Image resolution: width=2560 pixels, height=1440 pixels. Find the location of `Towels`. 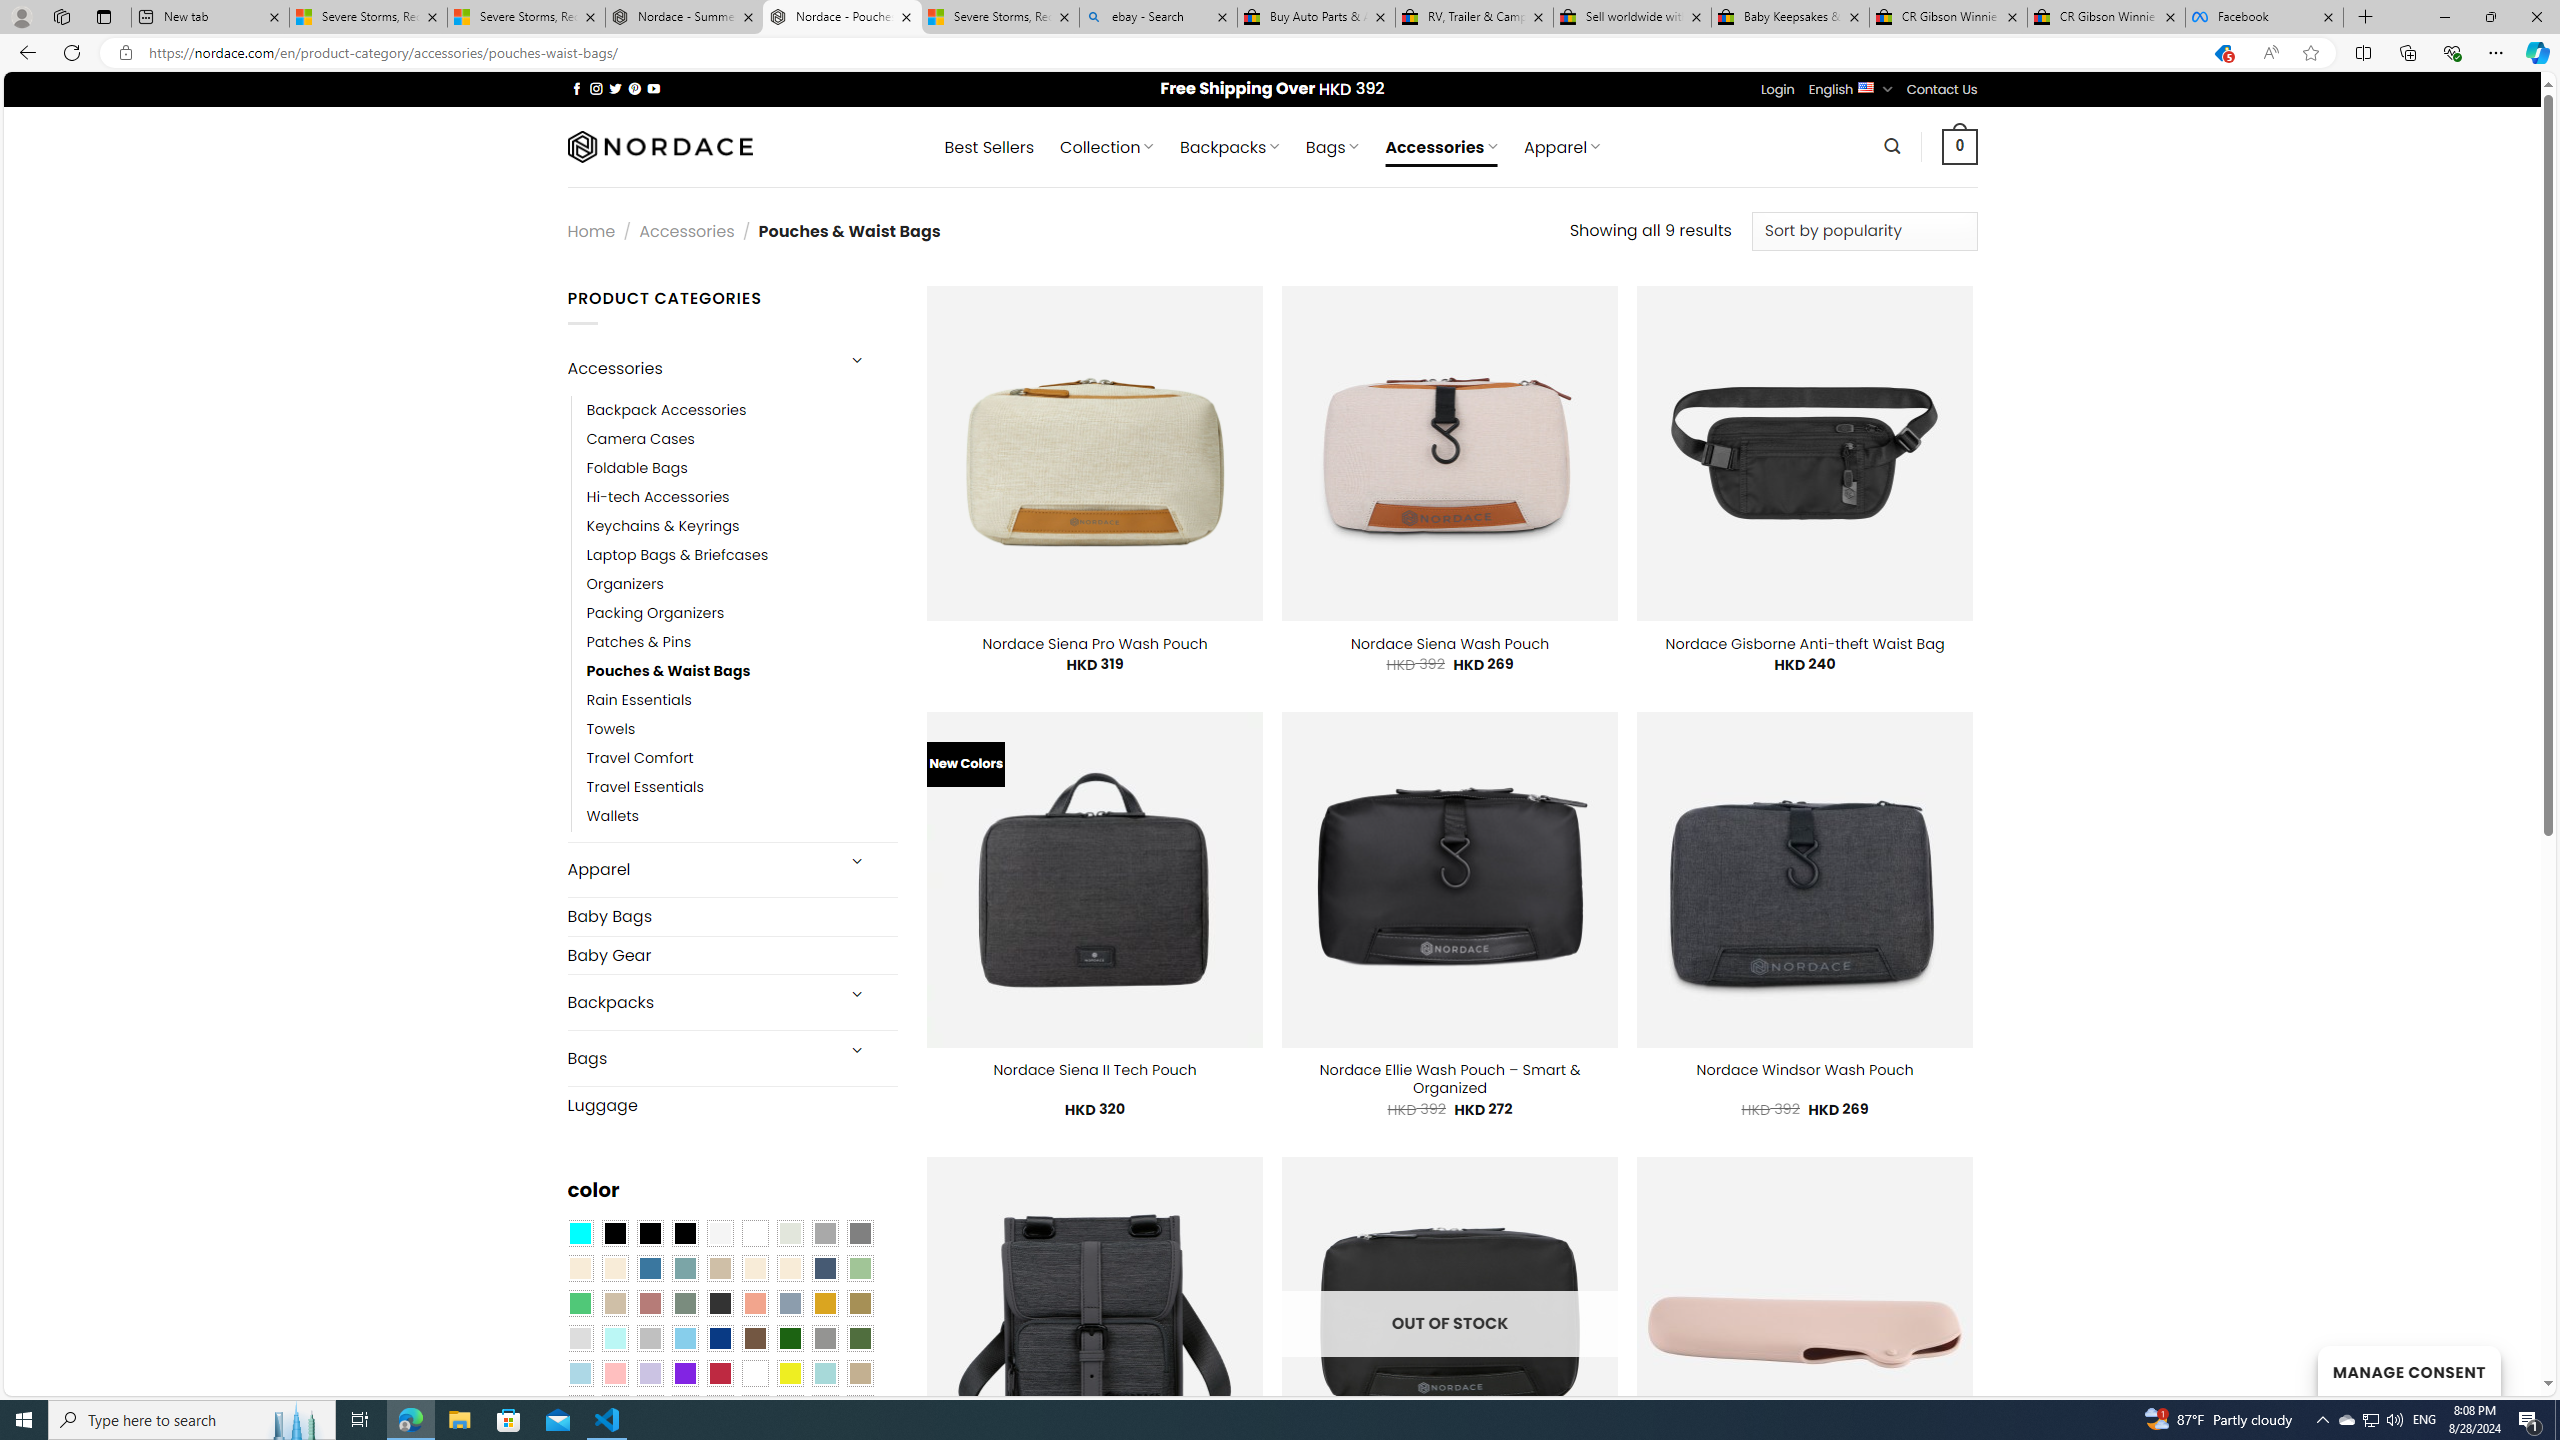

Towels is located at coordinates (742, 730).